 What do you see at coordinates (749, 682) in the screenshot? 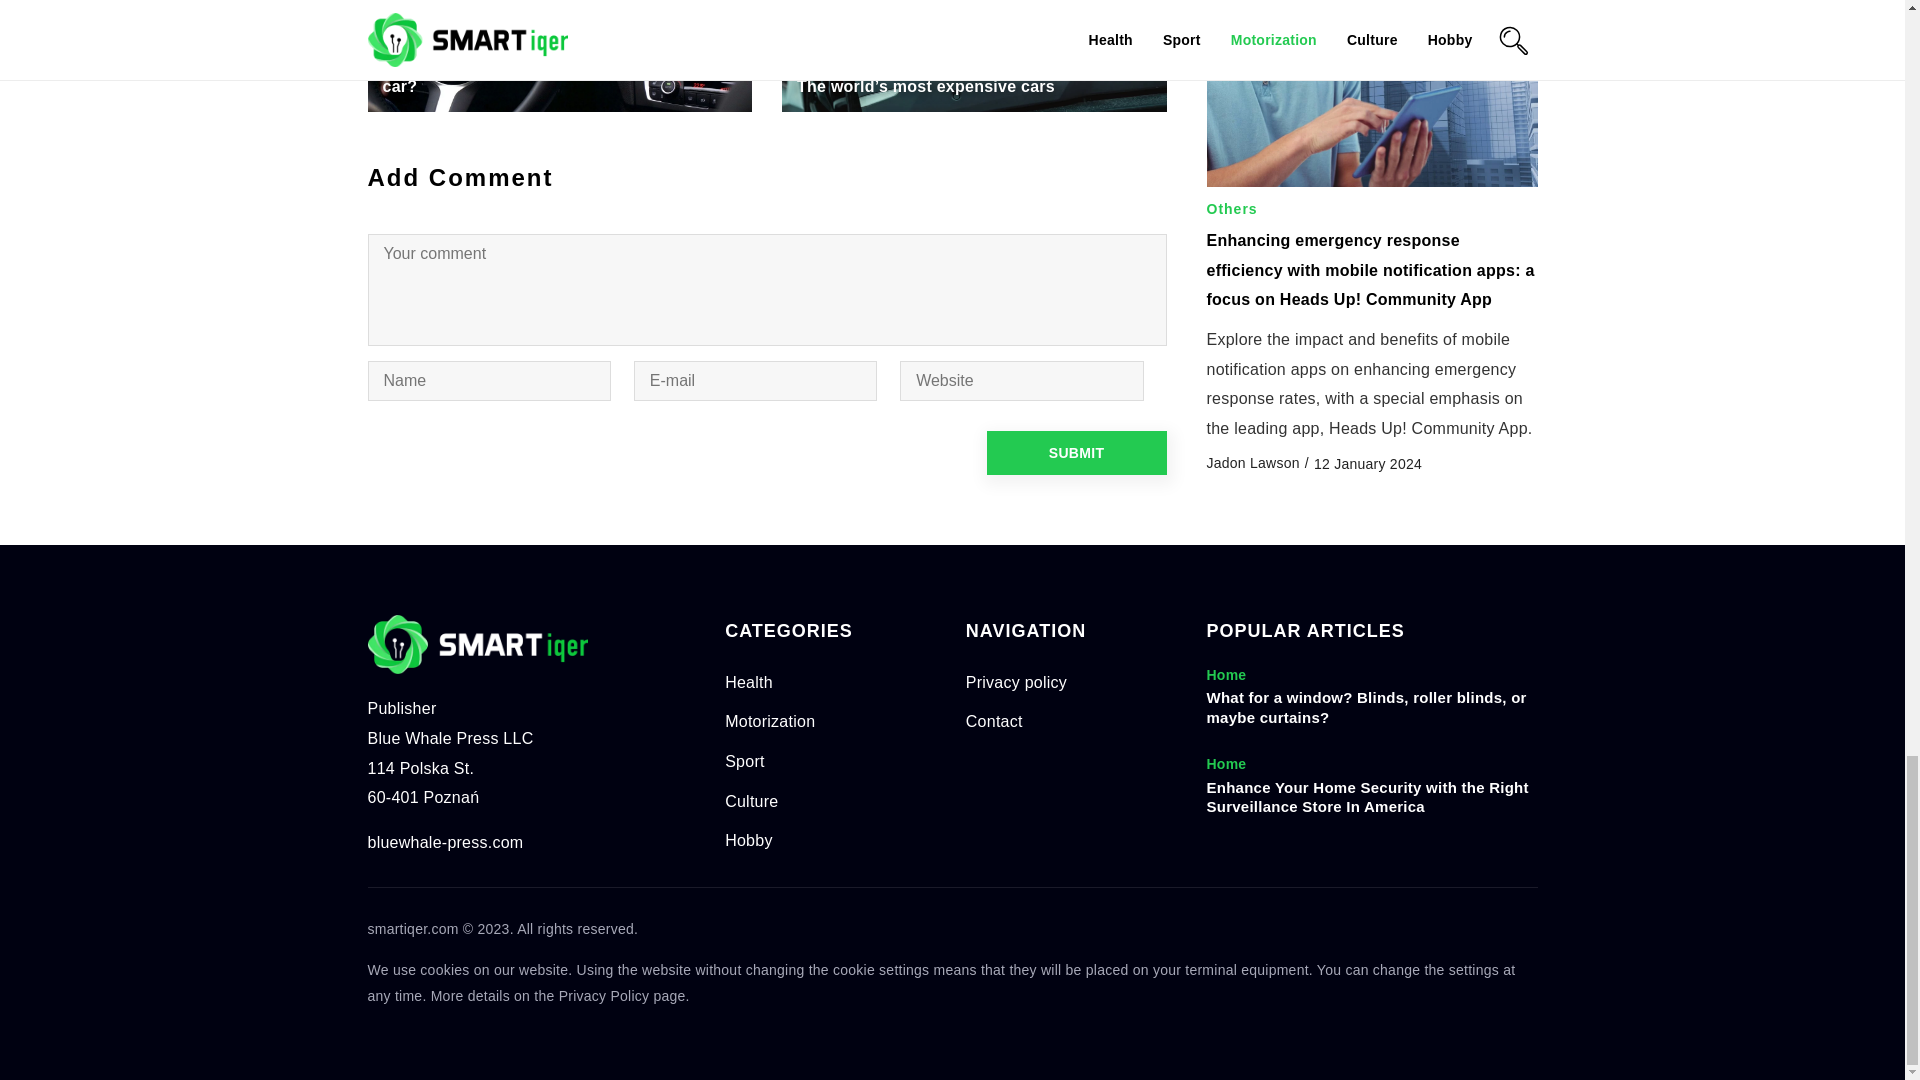
I see `Health` at bounding box center [749, 682].